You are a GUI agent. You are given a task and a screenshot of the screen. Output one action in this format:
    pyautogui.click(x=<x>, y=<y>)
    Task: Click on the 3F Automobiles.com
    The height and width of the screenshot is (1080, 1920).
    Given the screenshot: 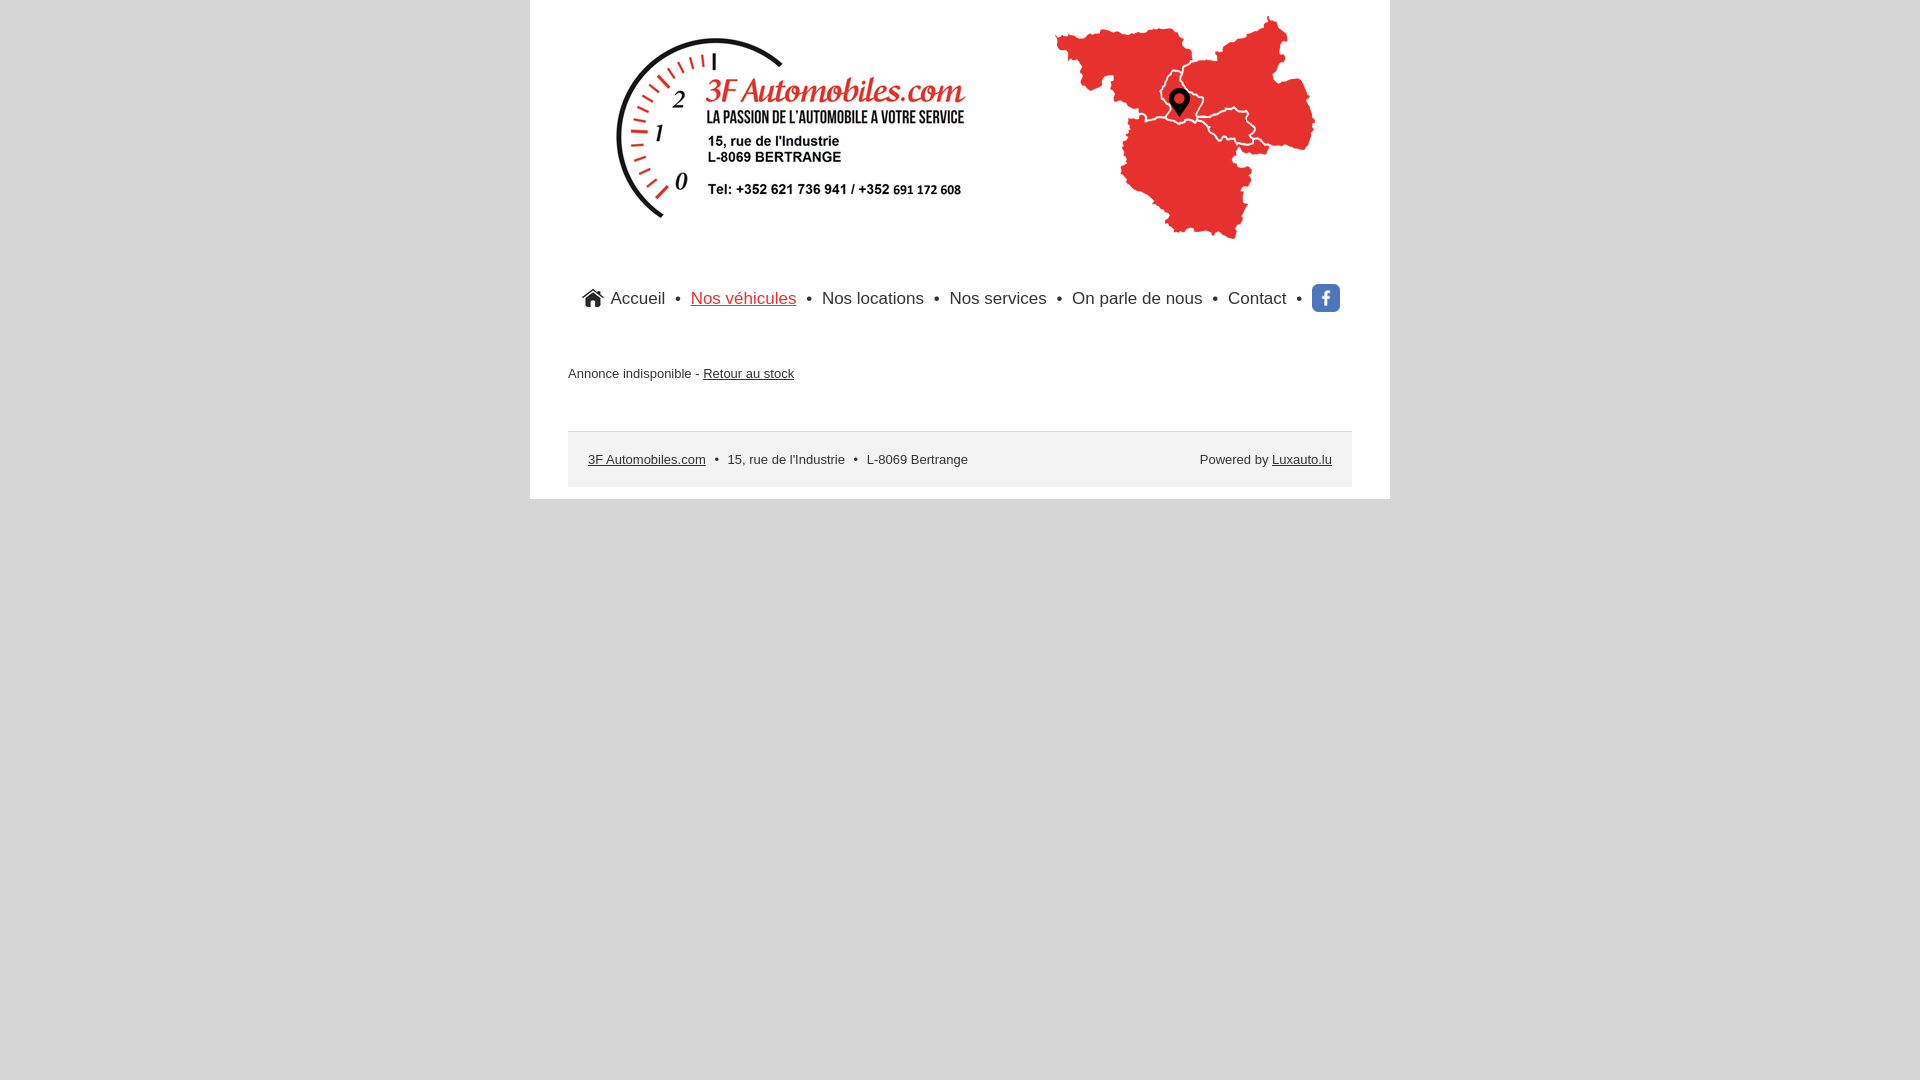 What is the action you would take?
    pyautogui.click(x=647, y=460)
    